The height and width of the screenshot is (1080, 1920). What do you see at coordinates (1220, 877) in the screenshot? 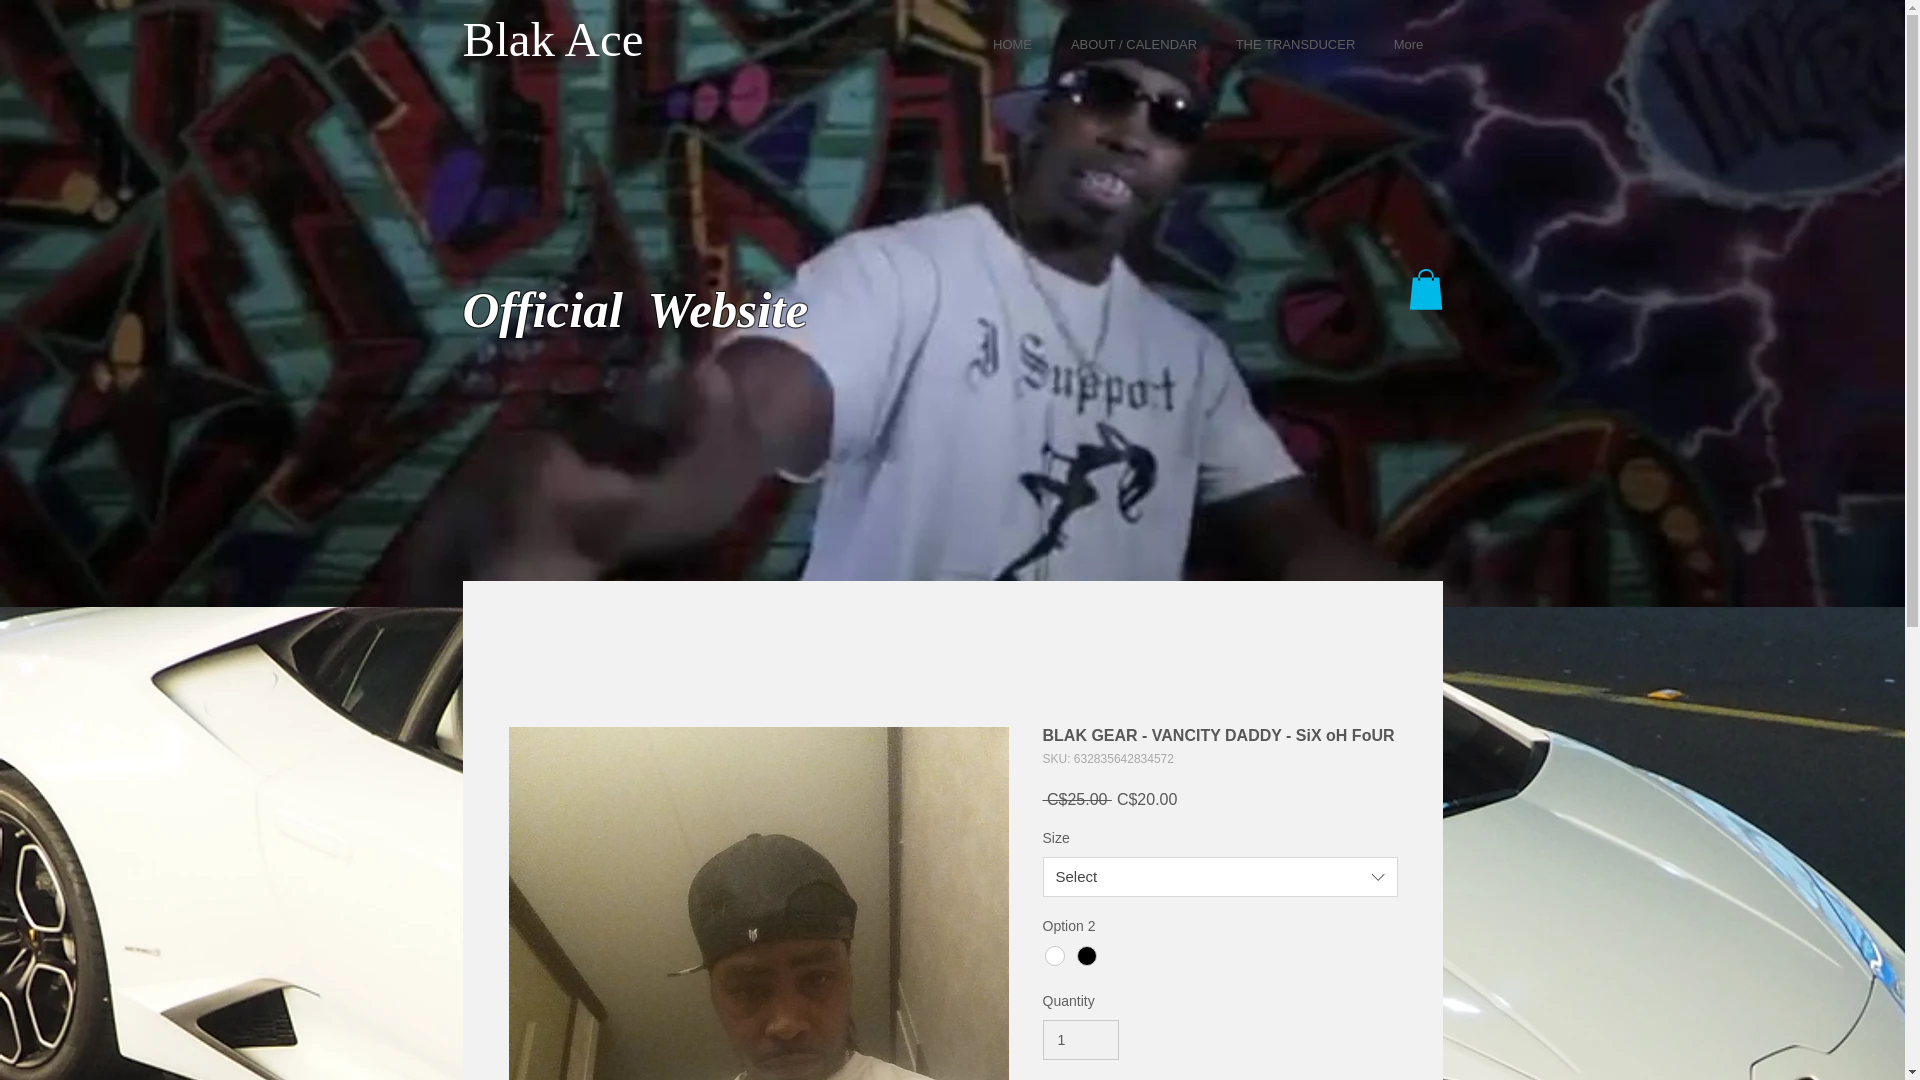
I see `Select` at bounding box center [1220, 877].